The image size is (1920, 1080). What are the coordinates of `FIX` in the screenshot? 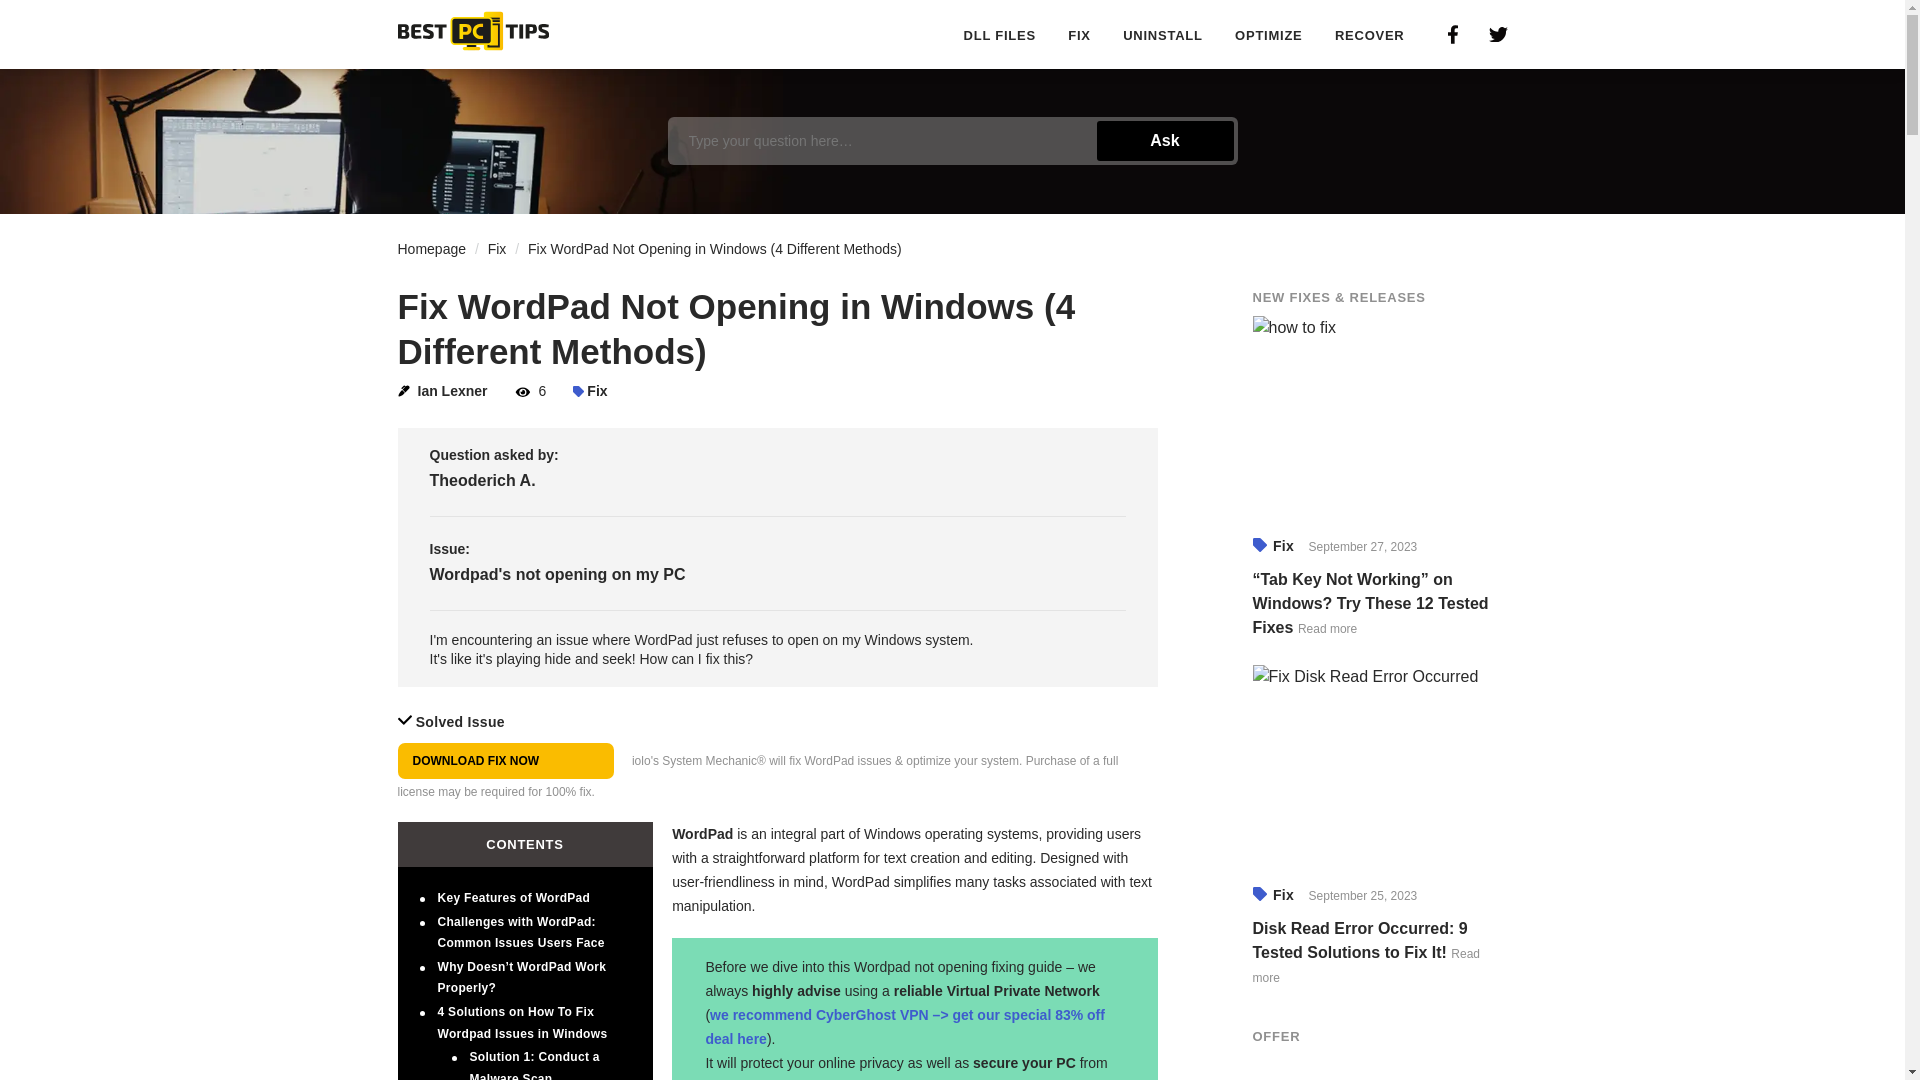 It's located at (1078, 36).